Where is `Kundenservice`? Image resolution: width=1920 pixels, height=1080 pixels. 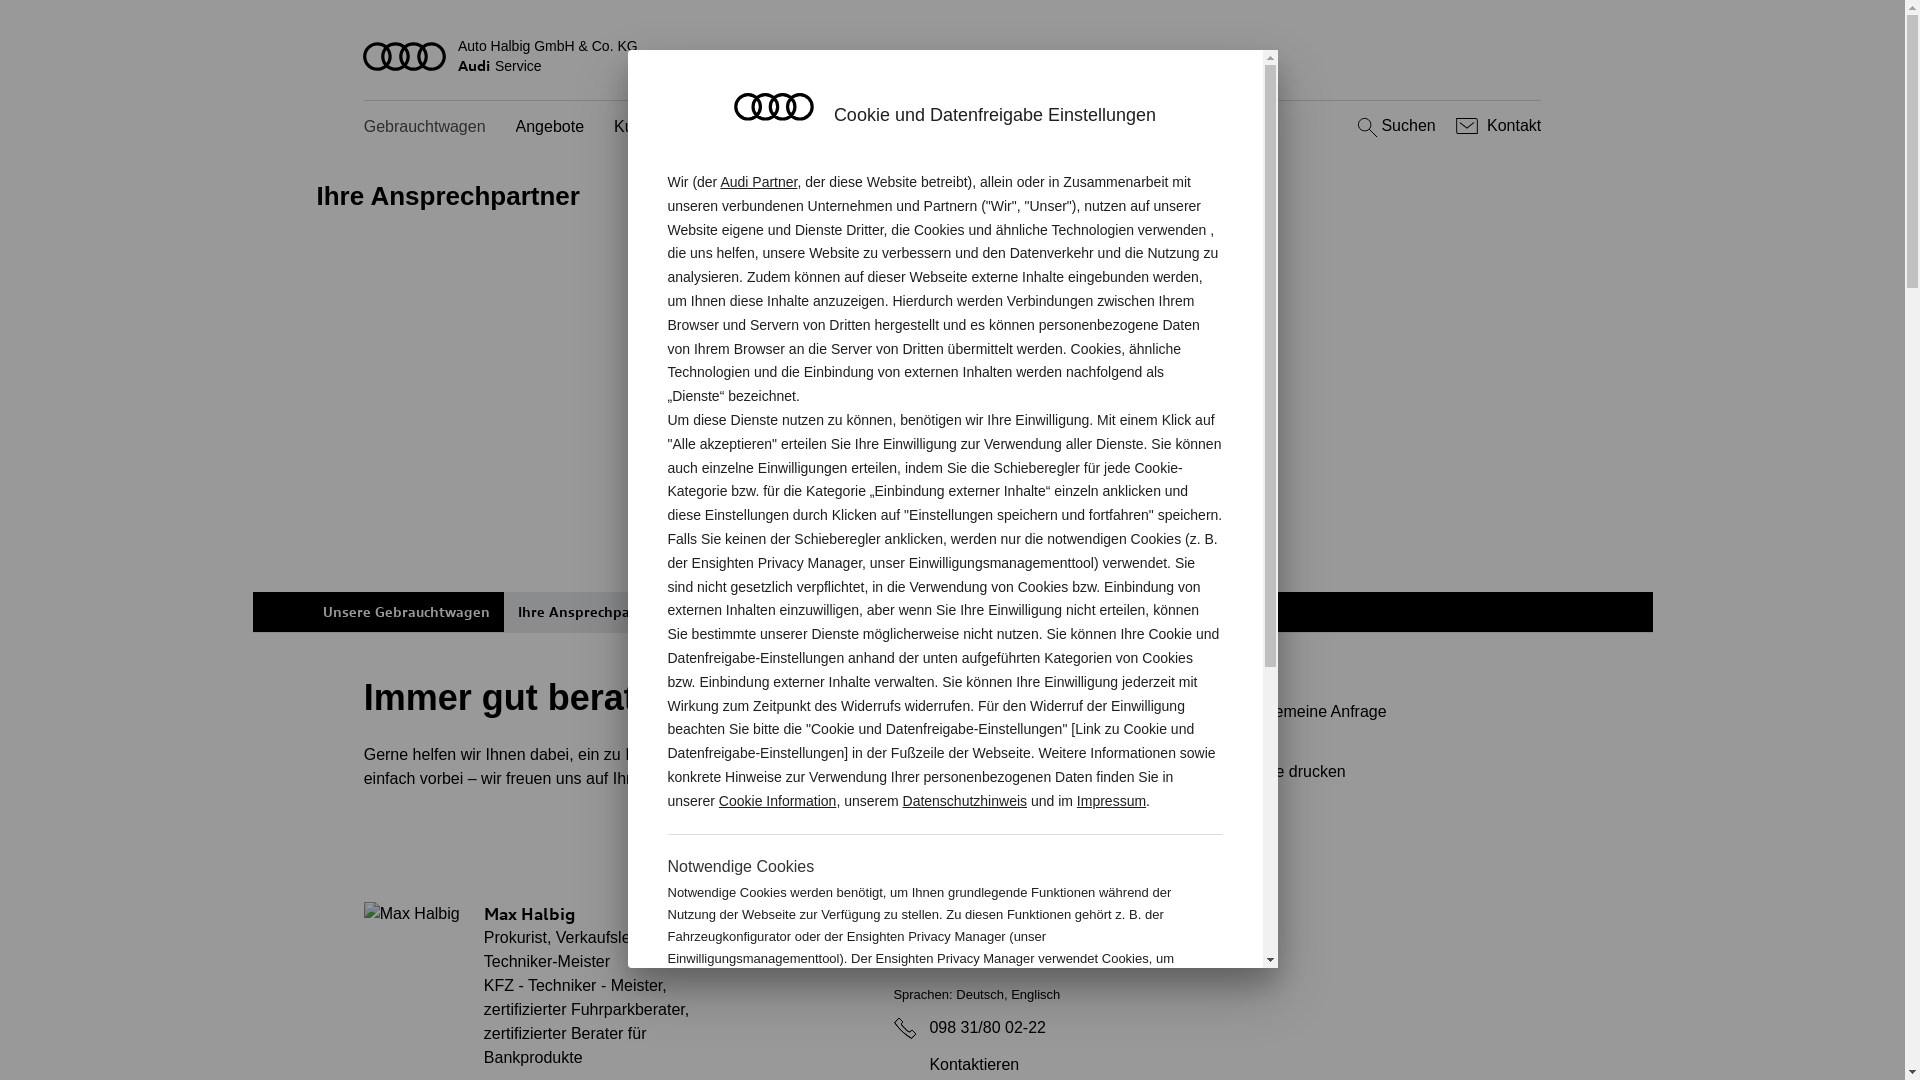
Kundenservice is located at coordinates (667, 128).